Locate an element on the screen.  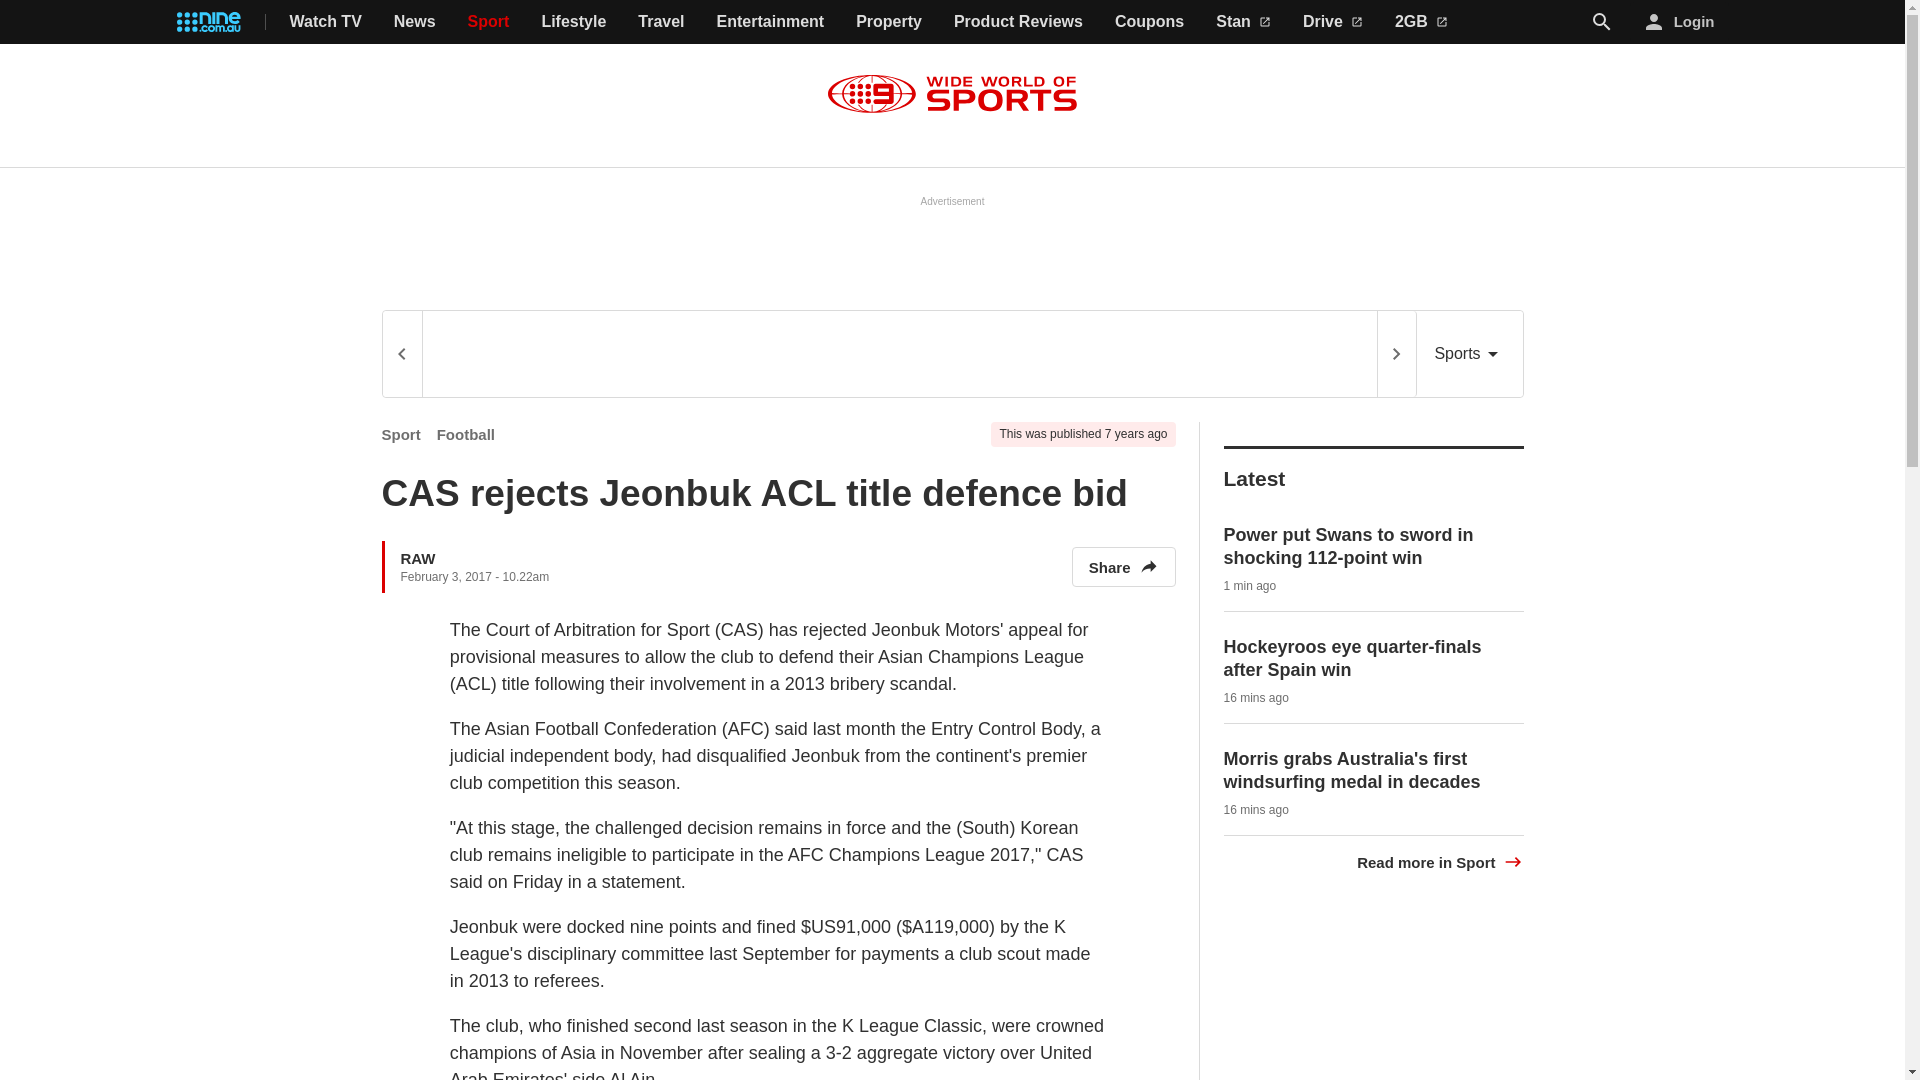
2GB is located at coordinates (1421, 22).